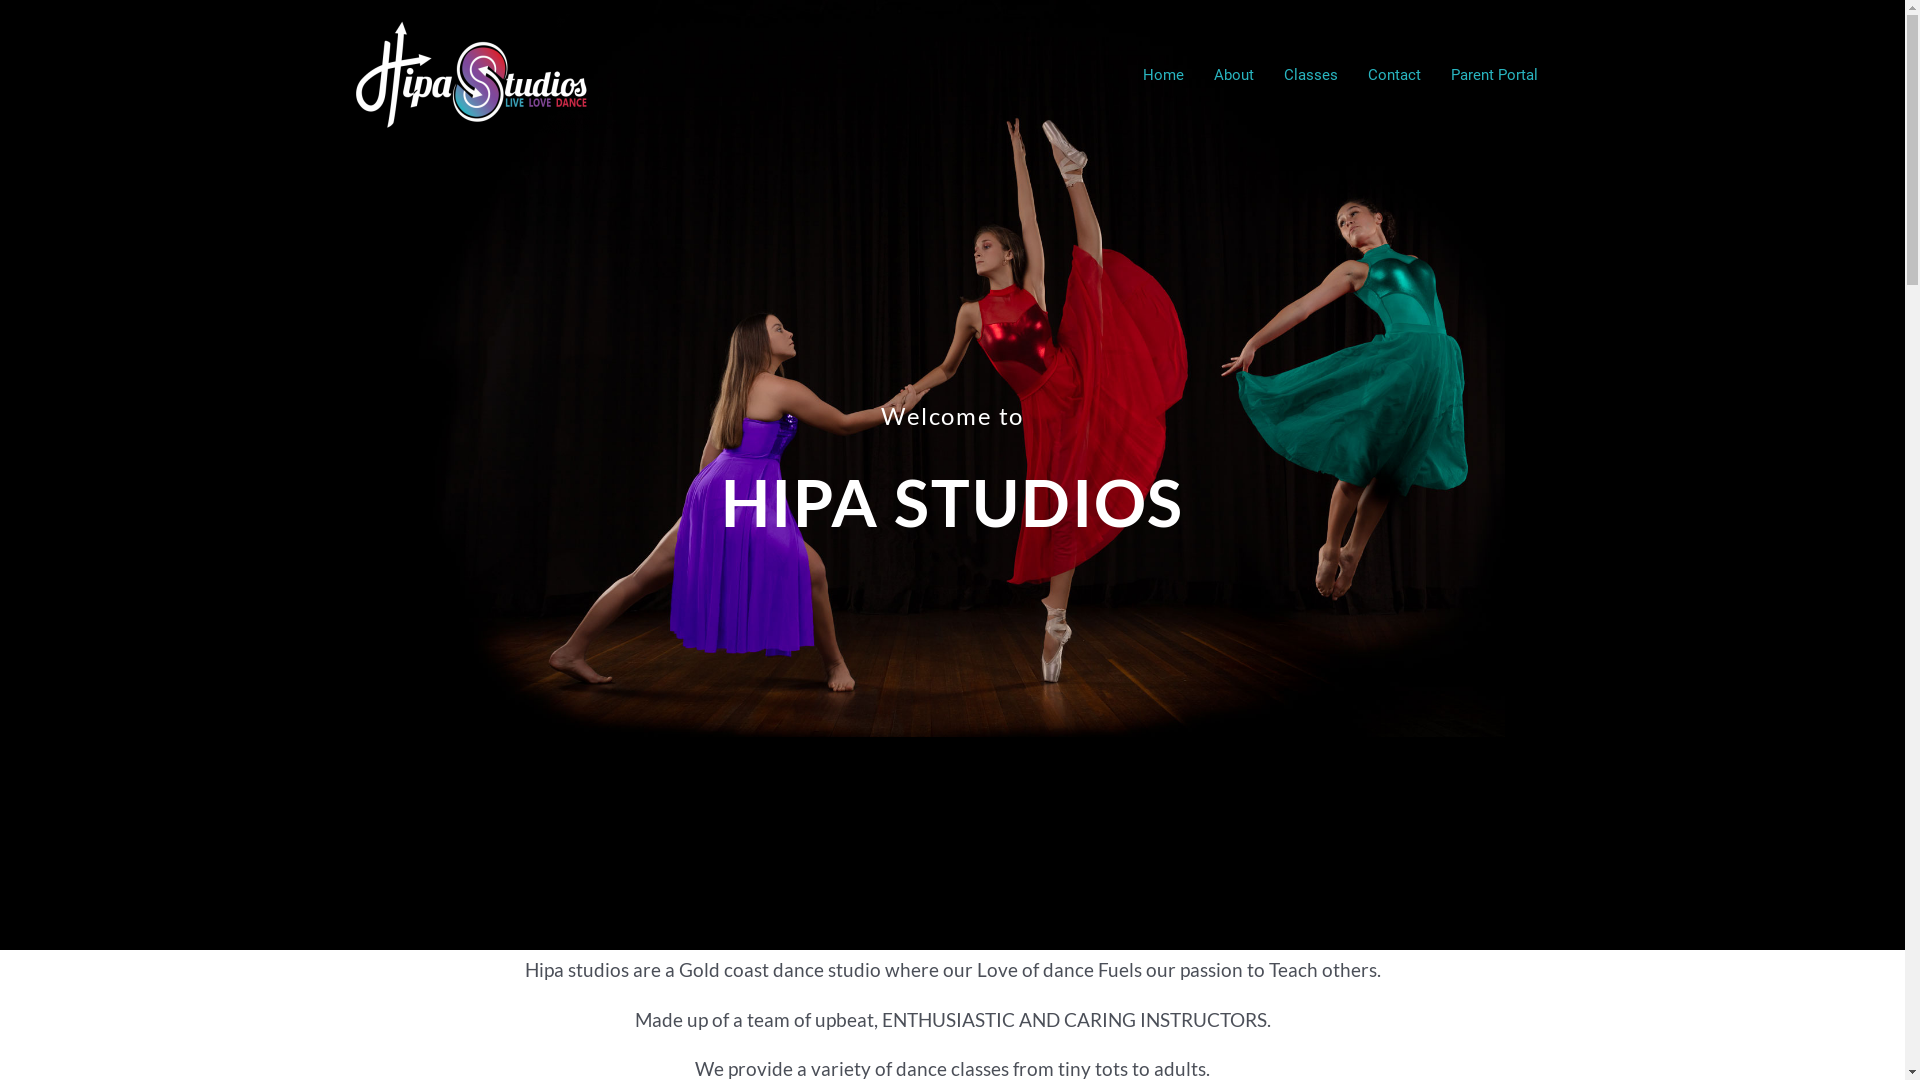 This screenshot has height=1080, width=1920. What do you see at coordinates (1394, 75) in the screenshot?
I see `Contact` at bounding box center [1394, 75].